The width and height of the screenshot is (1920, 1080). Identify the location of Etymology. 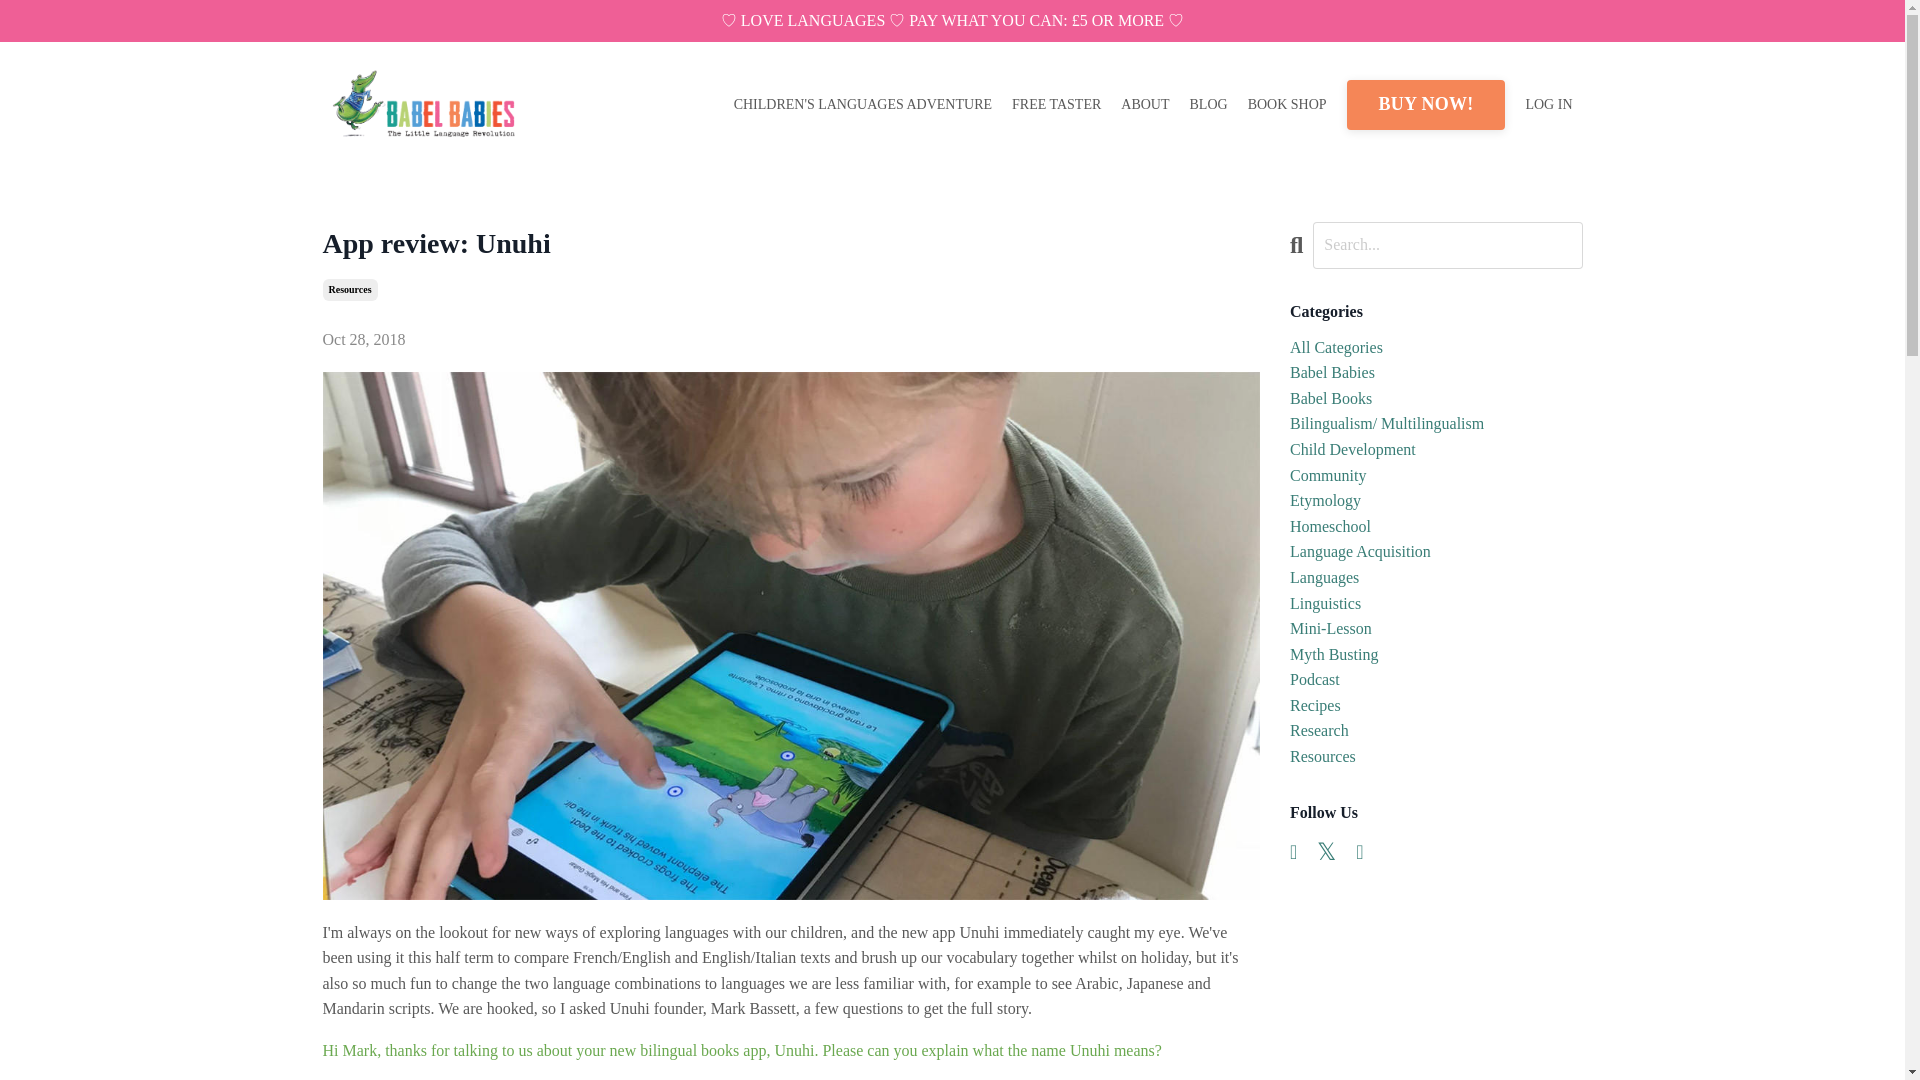
(1436, 501).